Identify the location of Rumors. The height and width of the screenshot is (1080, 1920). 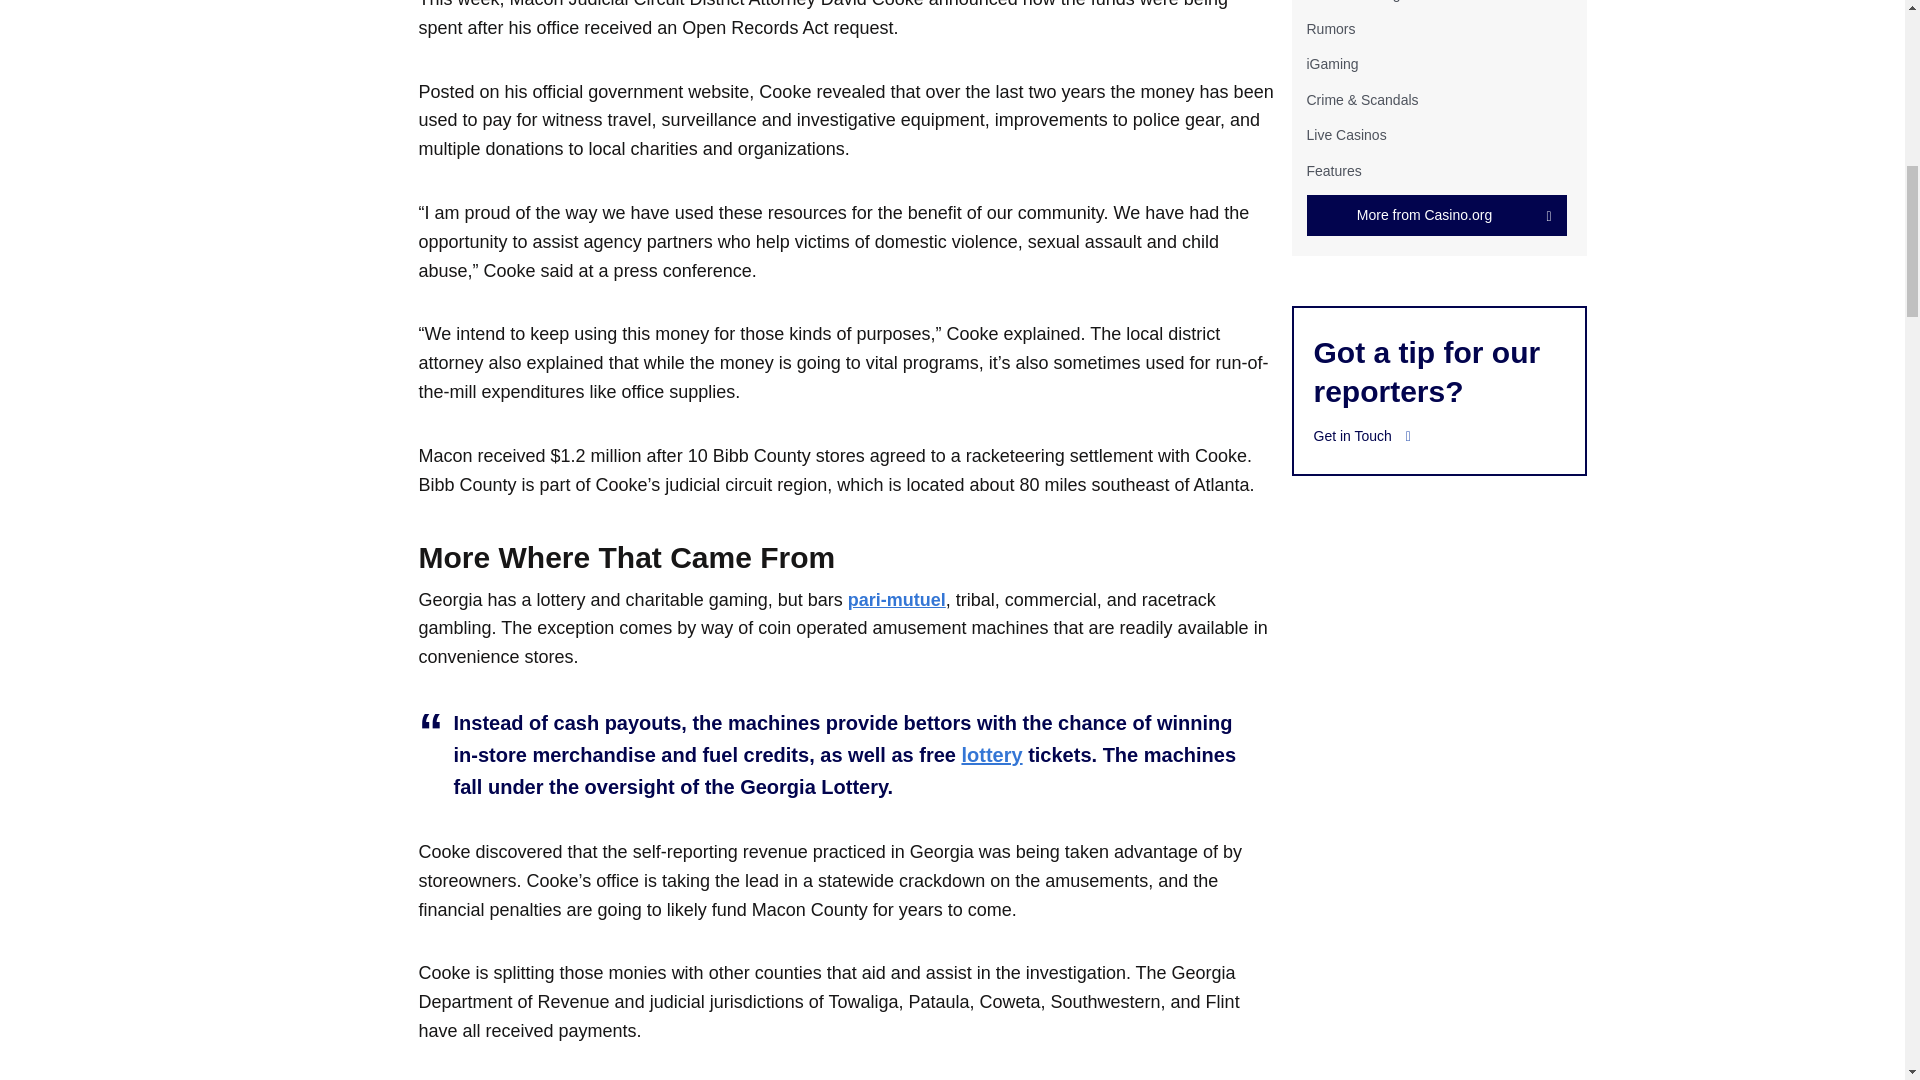
(1330, 28).